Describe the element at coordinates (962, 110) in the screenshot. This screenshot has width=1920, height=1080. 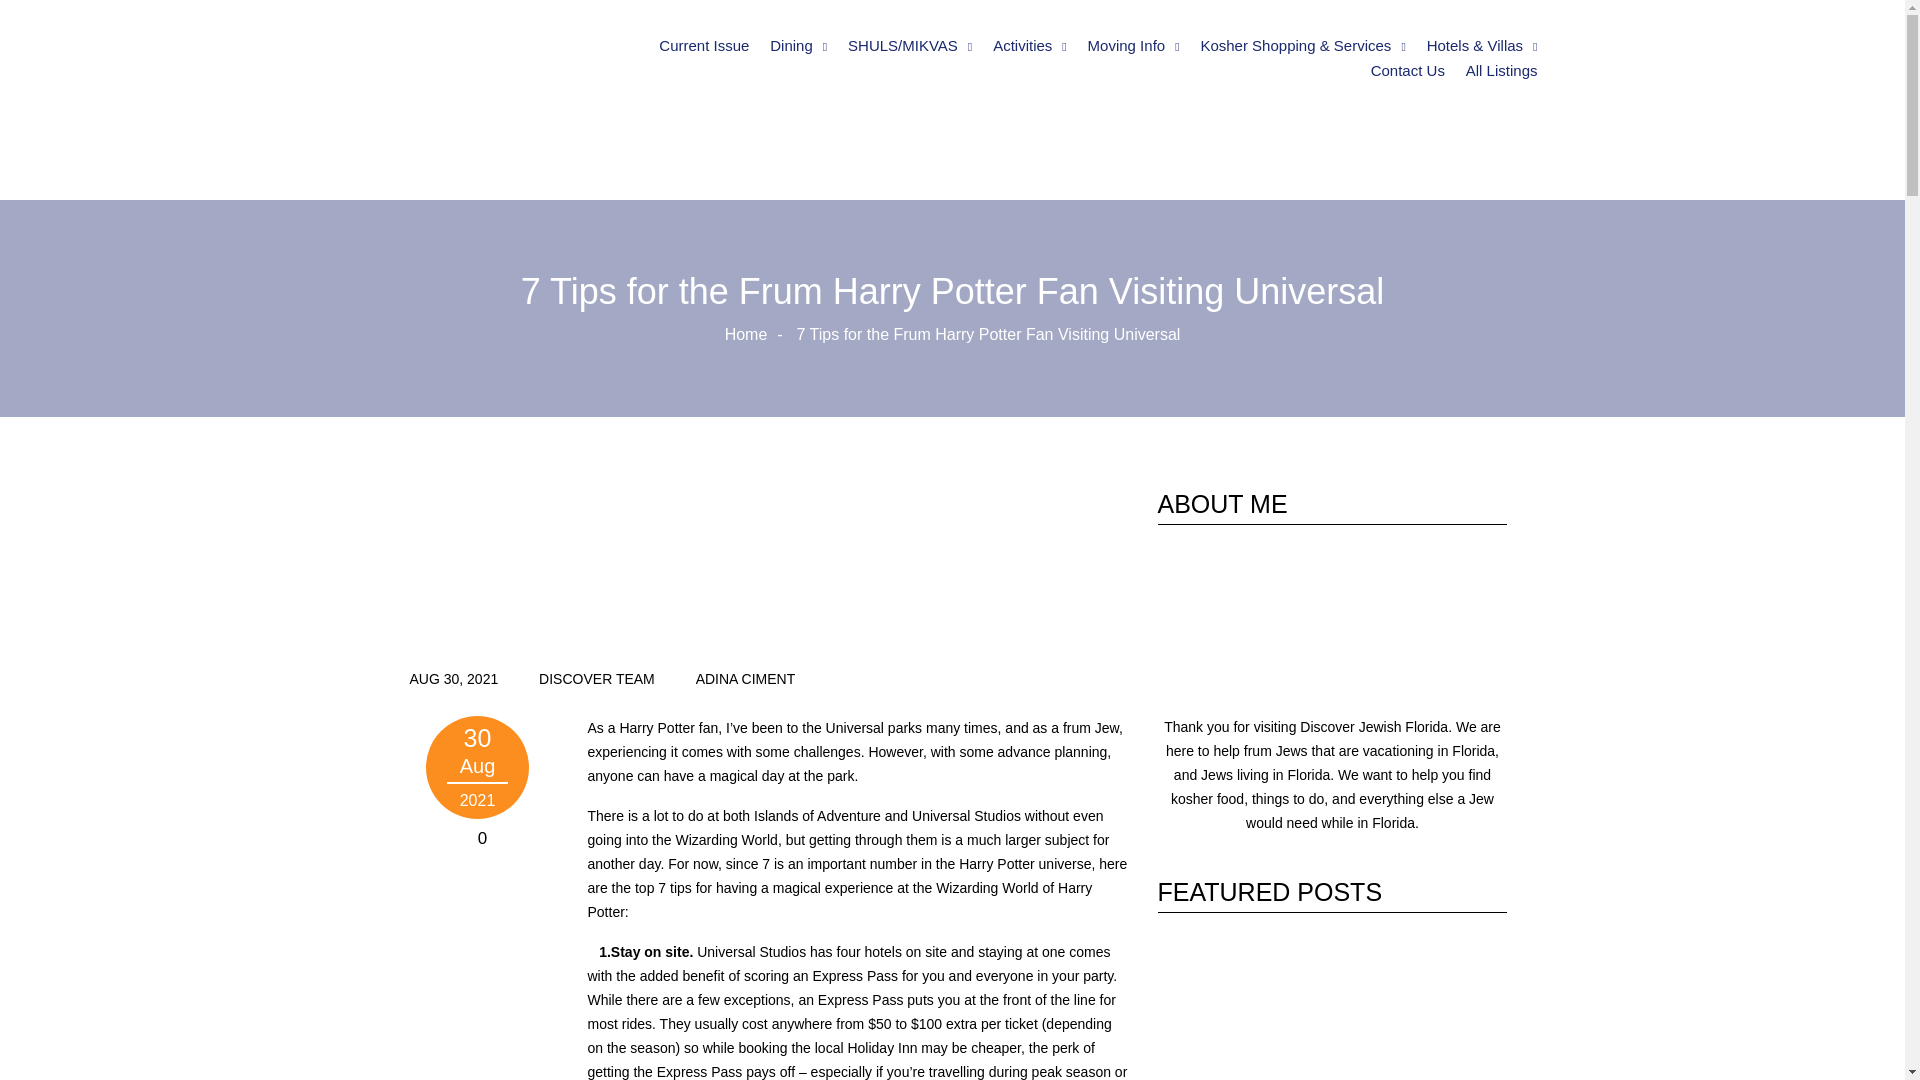
I see `Aventura` at that location.